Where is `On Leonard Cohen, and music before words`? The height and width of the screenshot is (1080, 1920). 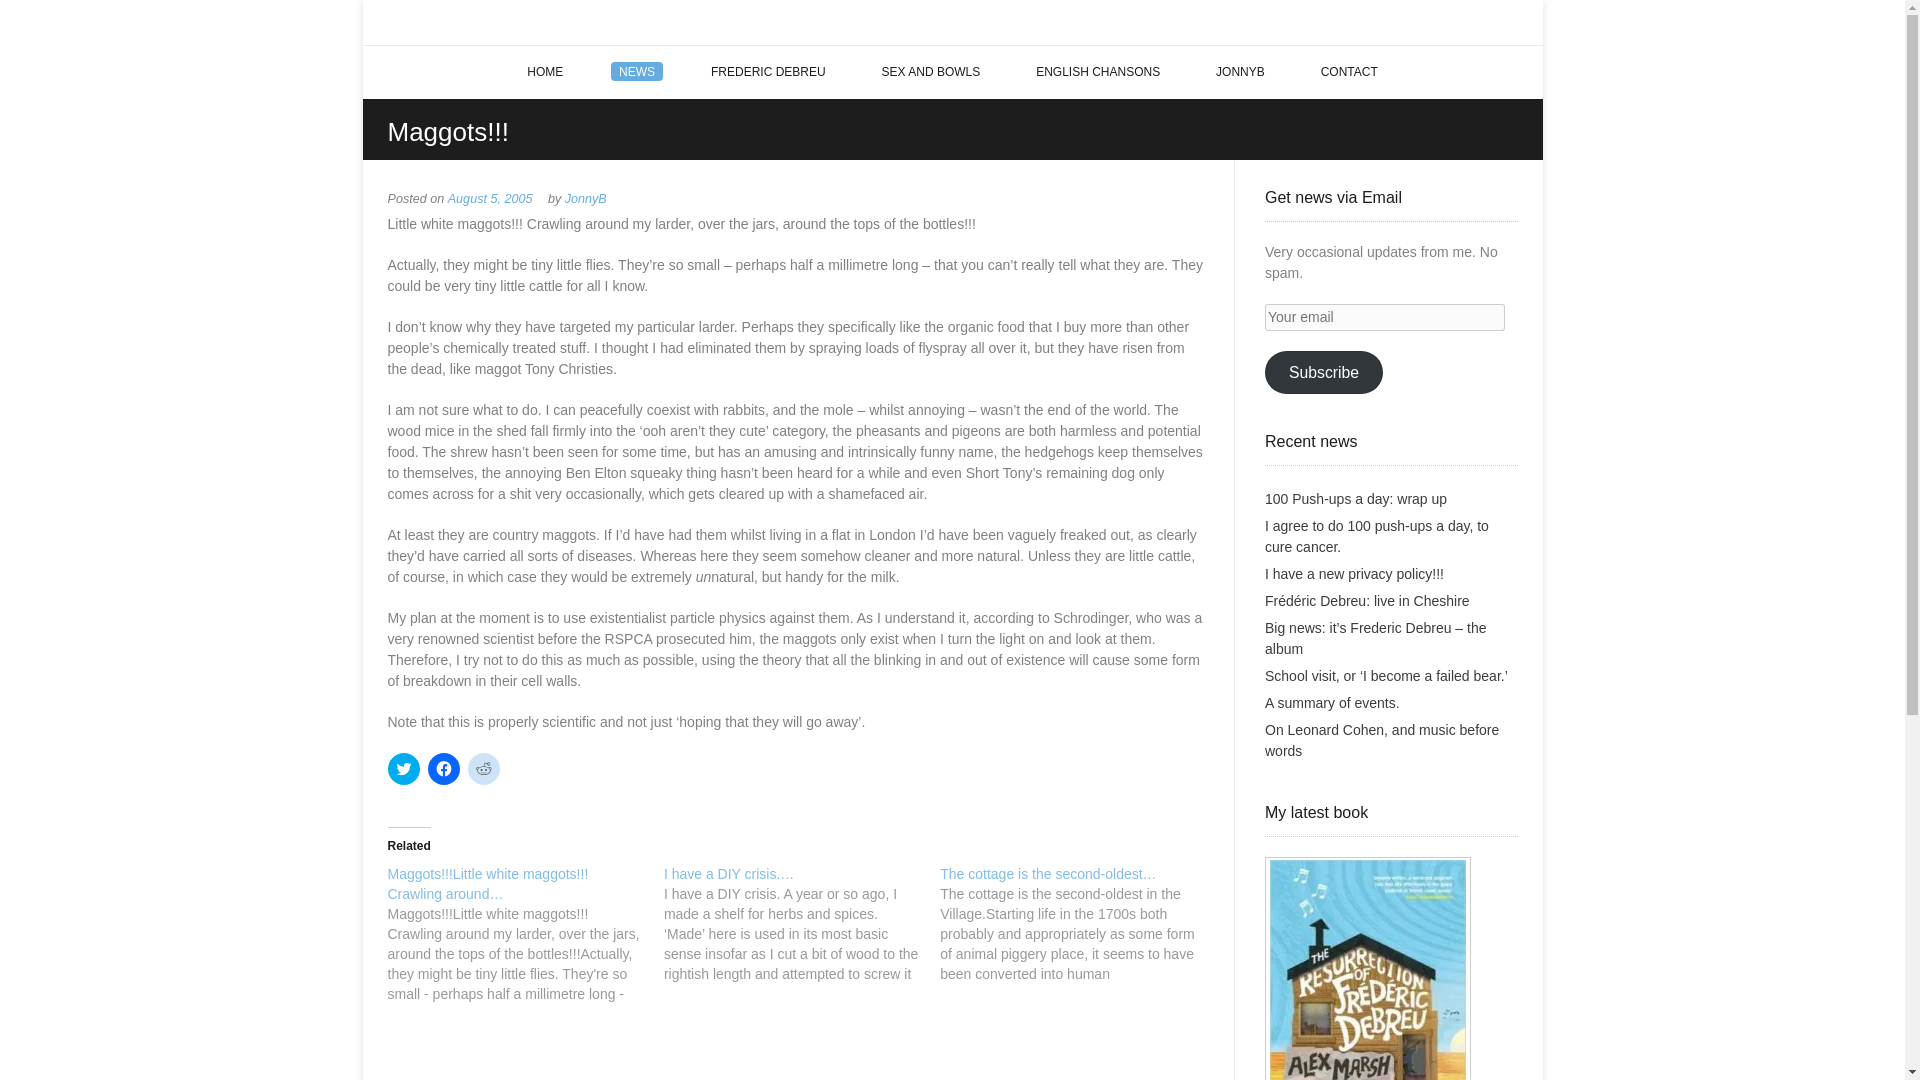 On Leonard Cohen, and music before words is located at coordinates (1382, 740).